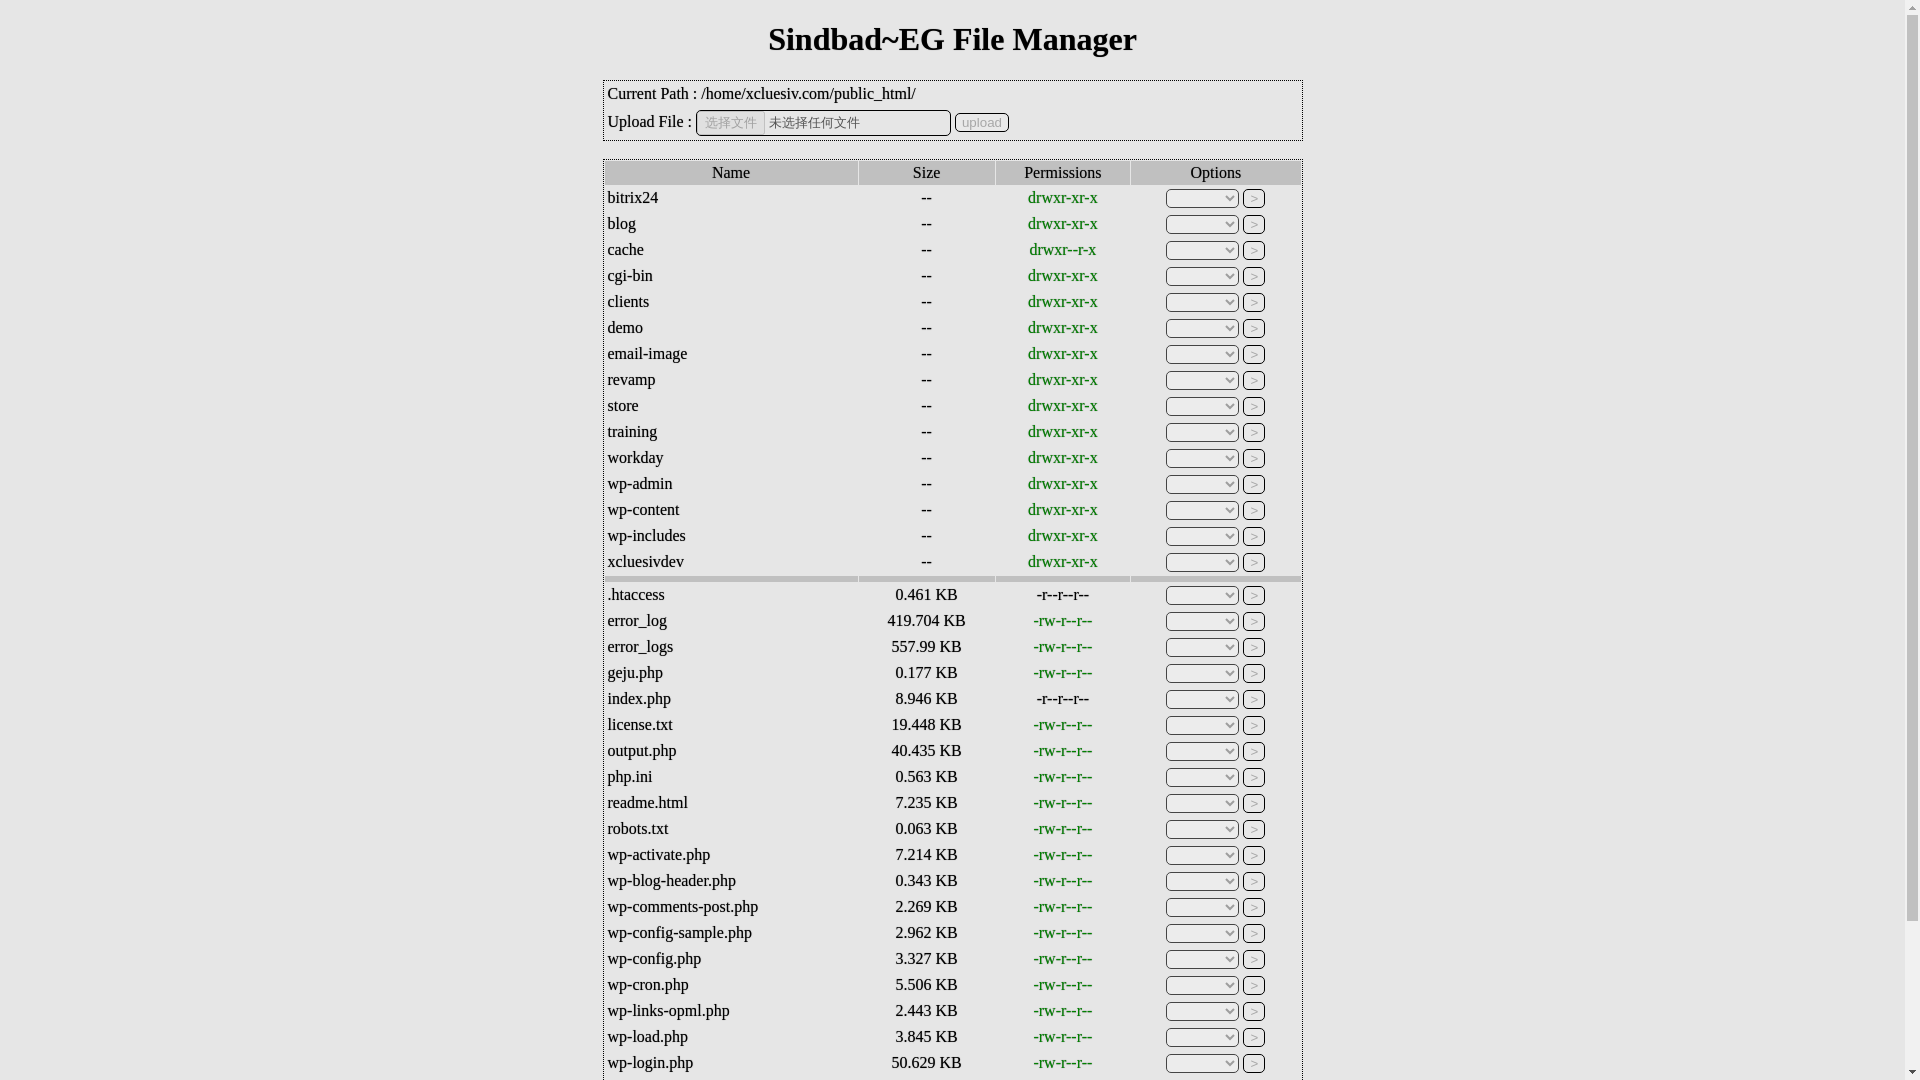  Describe the element at coordinates (724, 93) in the screenshot. I see `home` at that location.